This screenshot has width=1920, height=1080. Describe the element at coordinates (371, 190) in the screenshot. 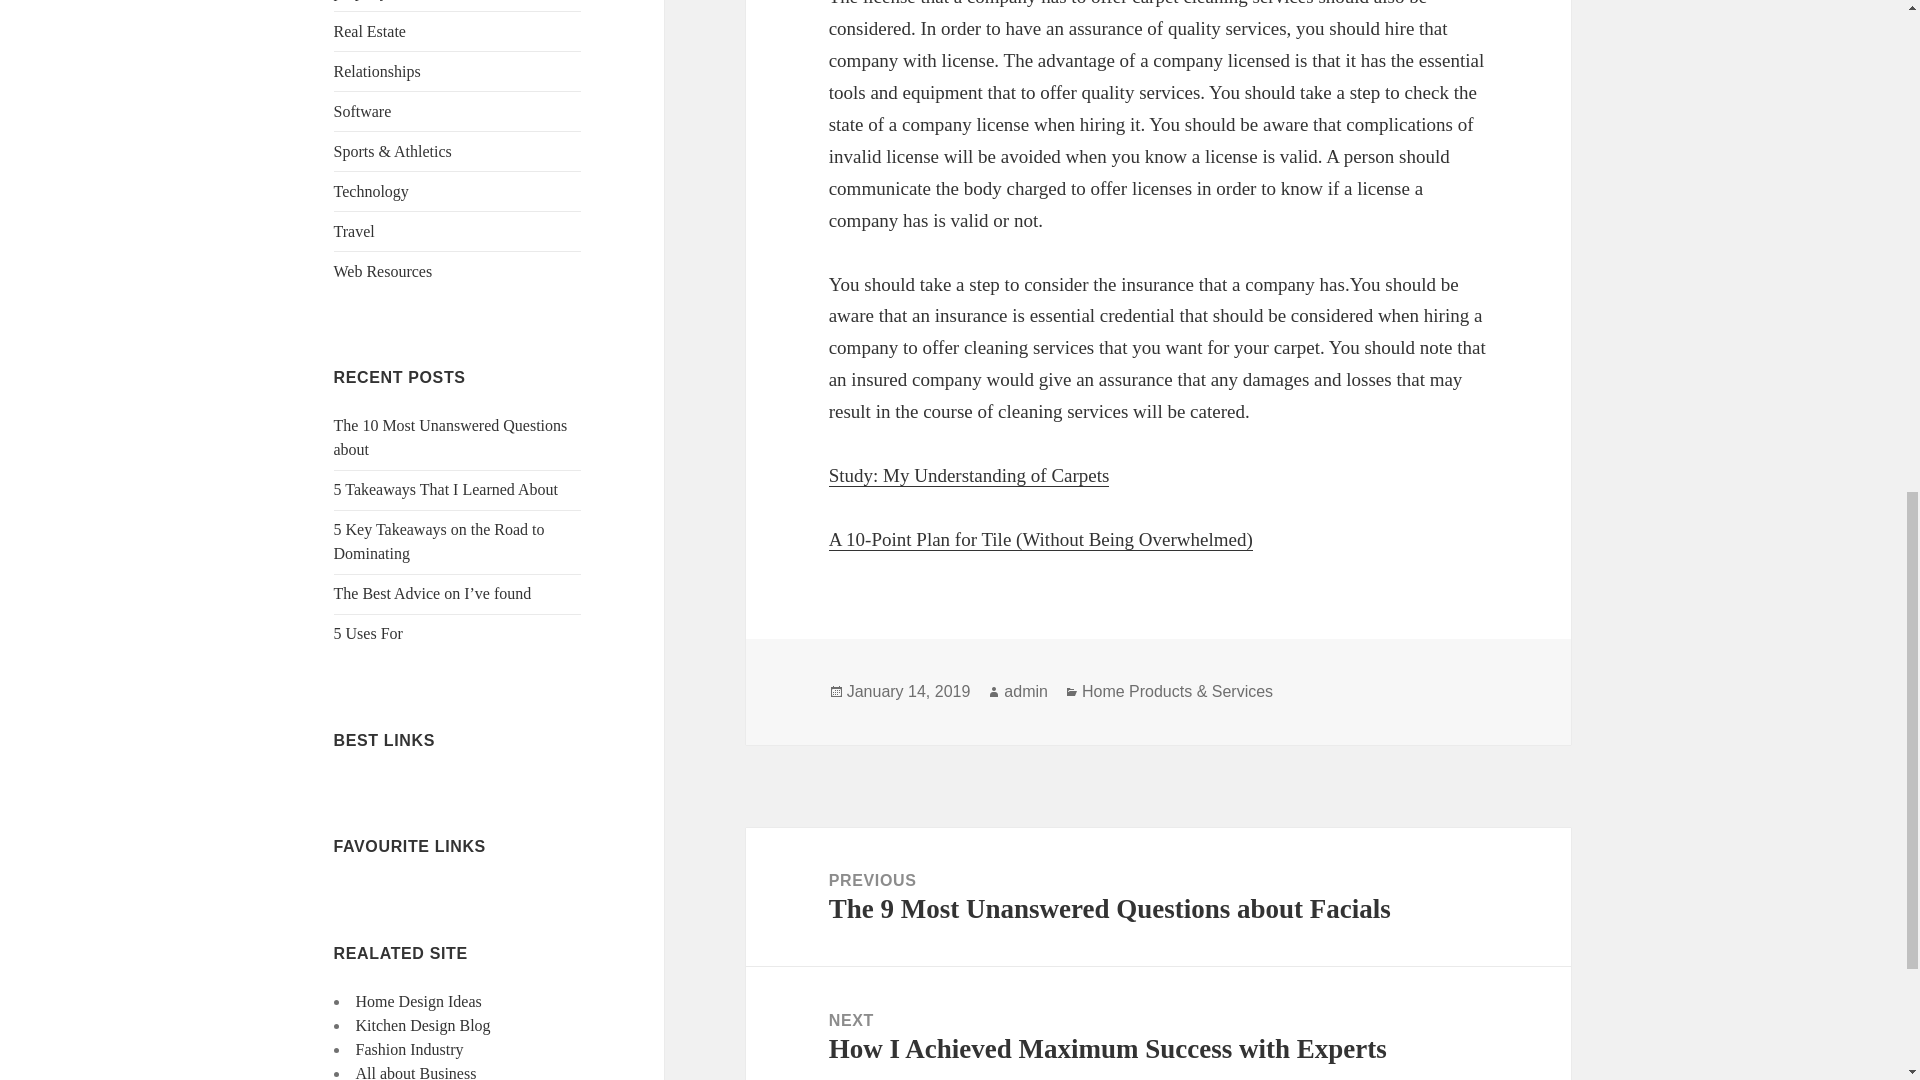

I see `Technology` at that location.